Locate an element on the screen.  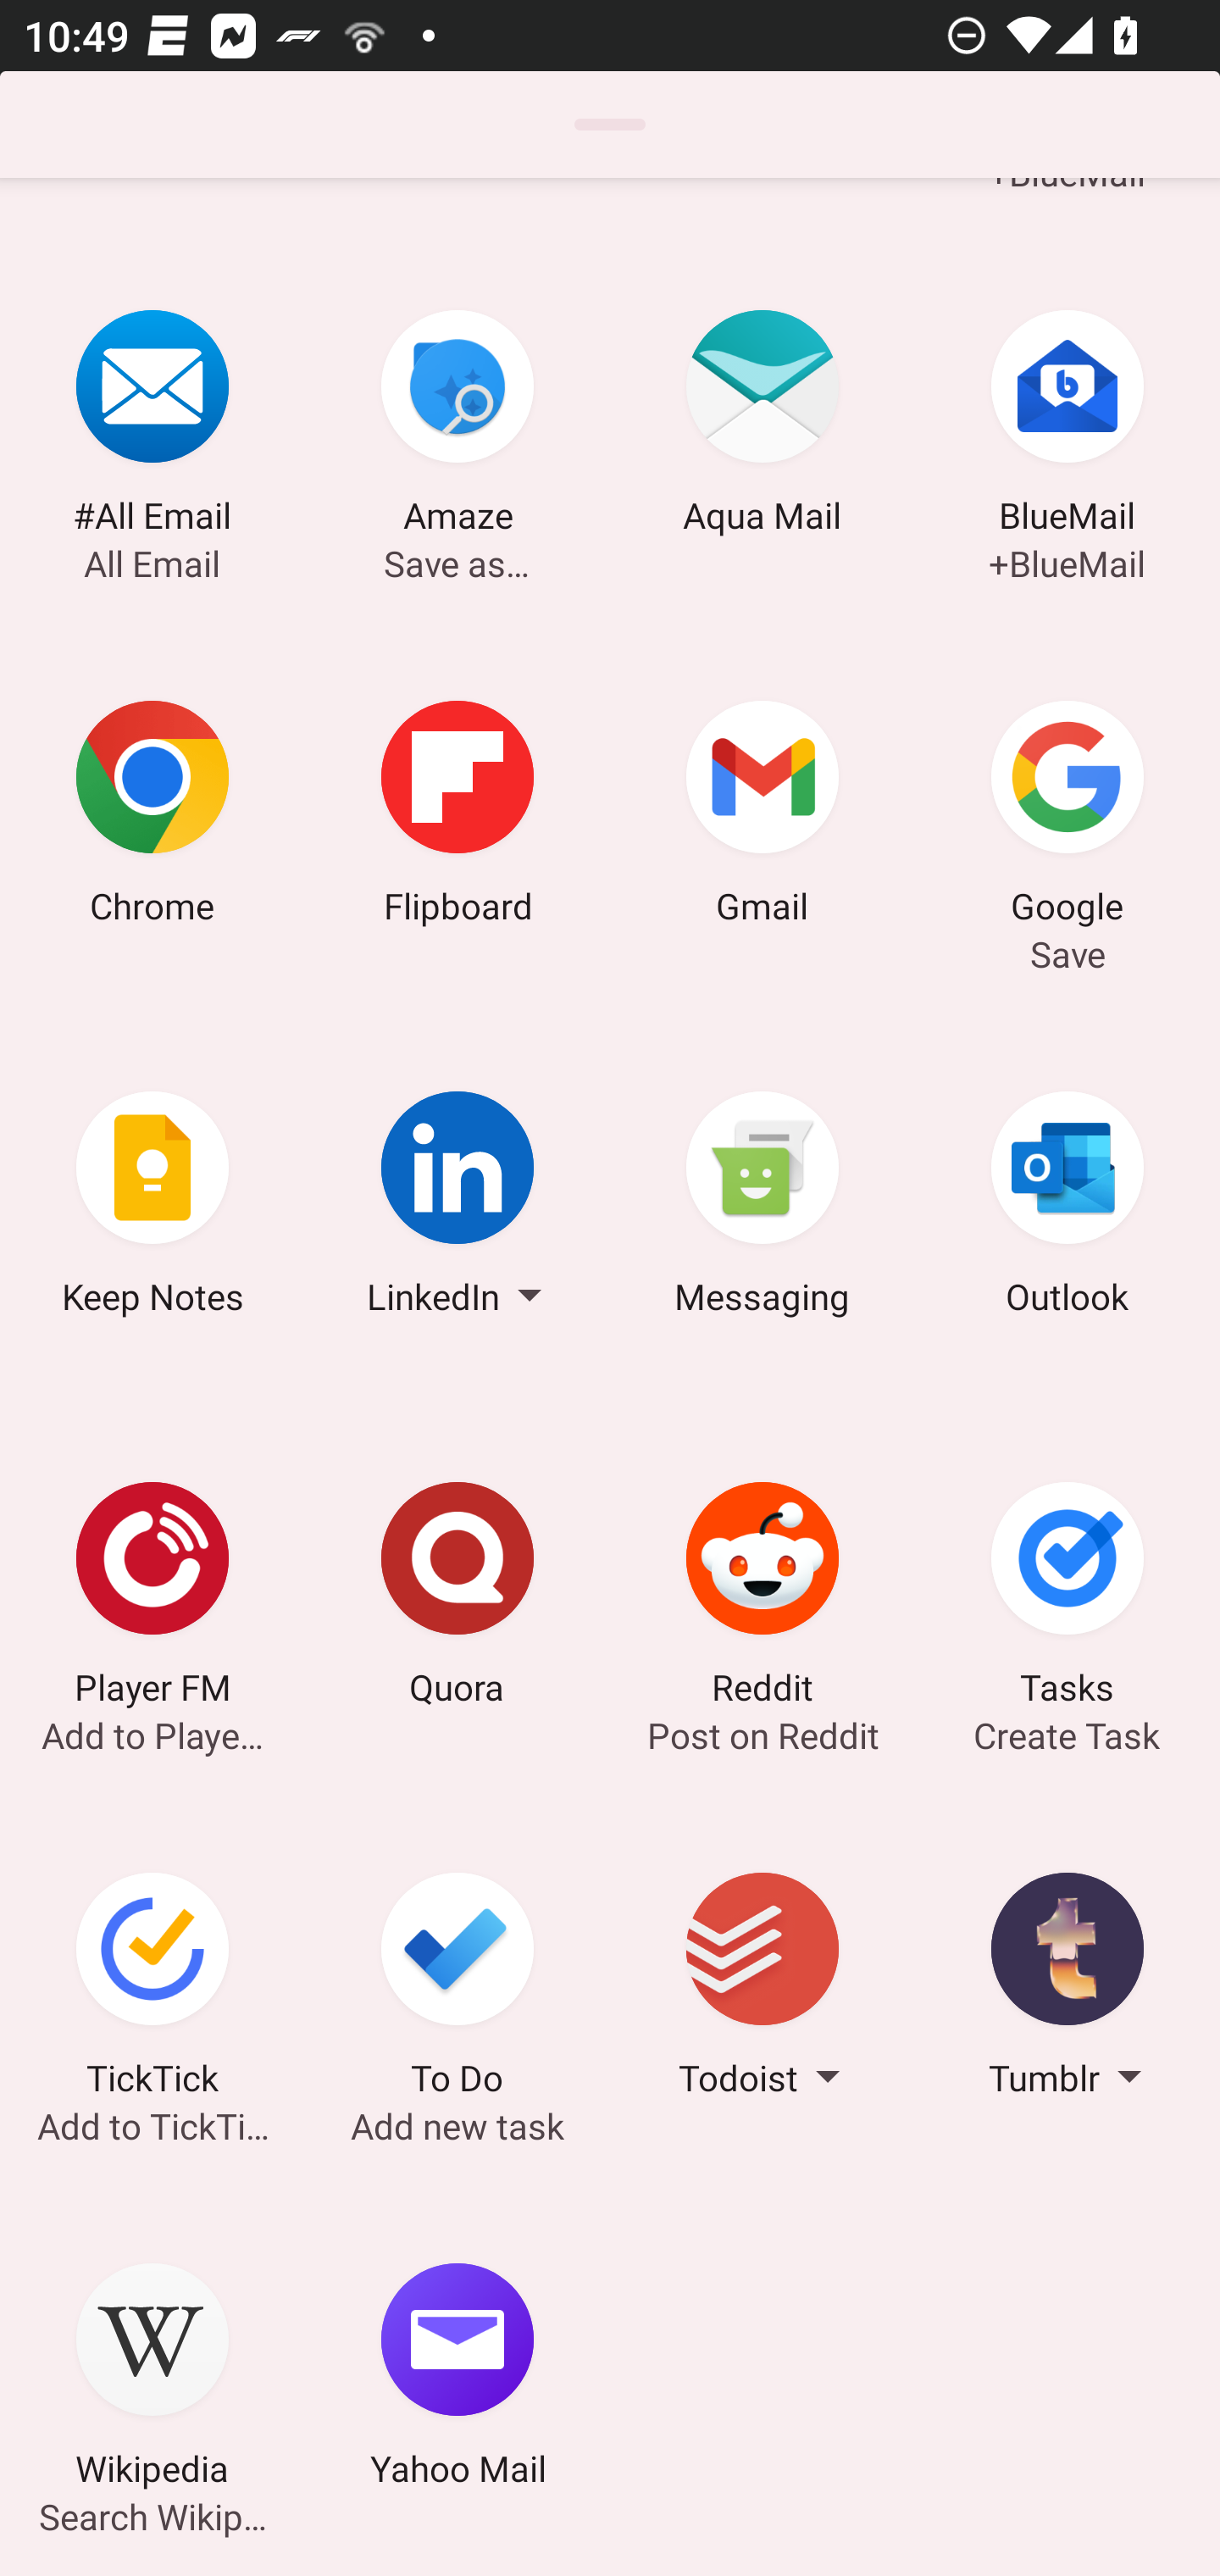
Gmail is located at coordinates (762, 817).